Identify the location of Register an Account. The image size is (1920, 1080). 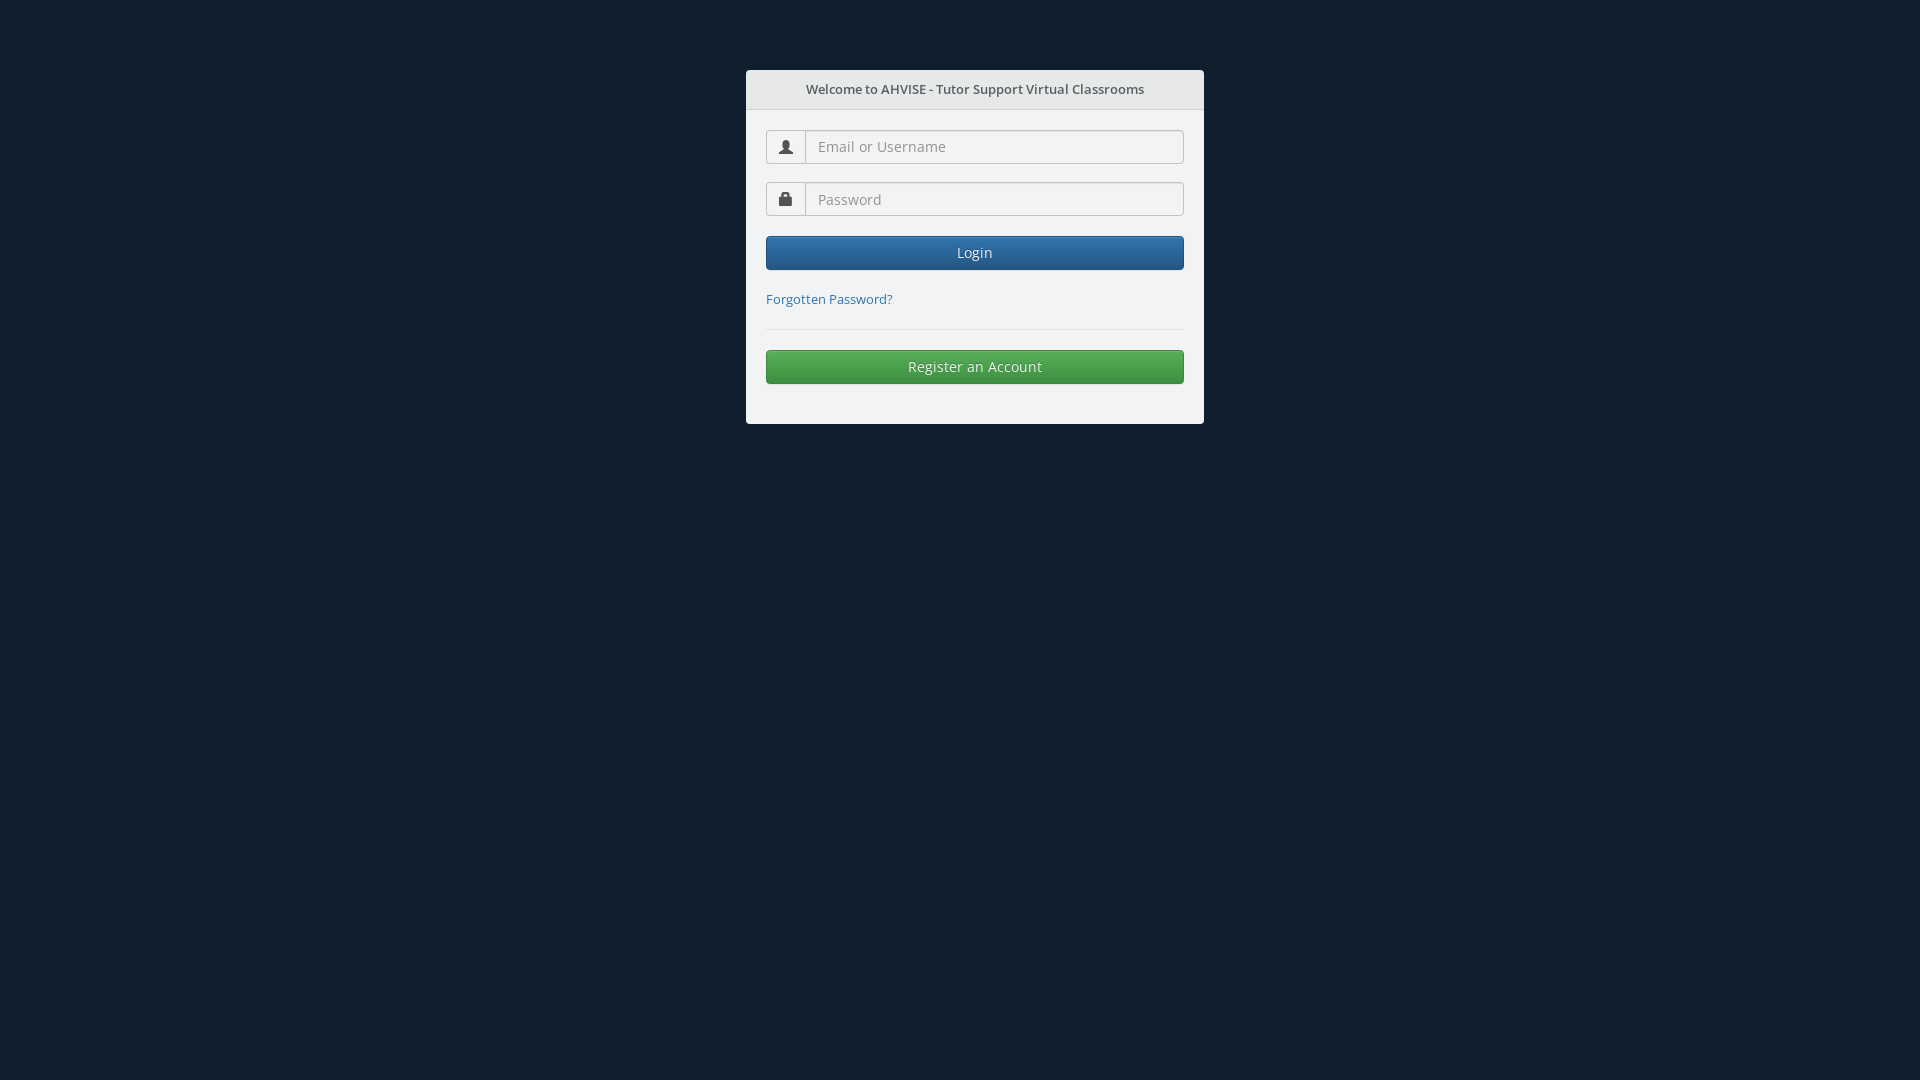
(975, 367).